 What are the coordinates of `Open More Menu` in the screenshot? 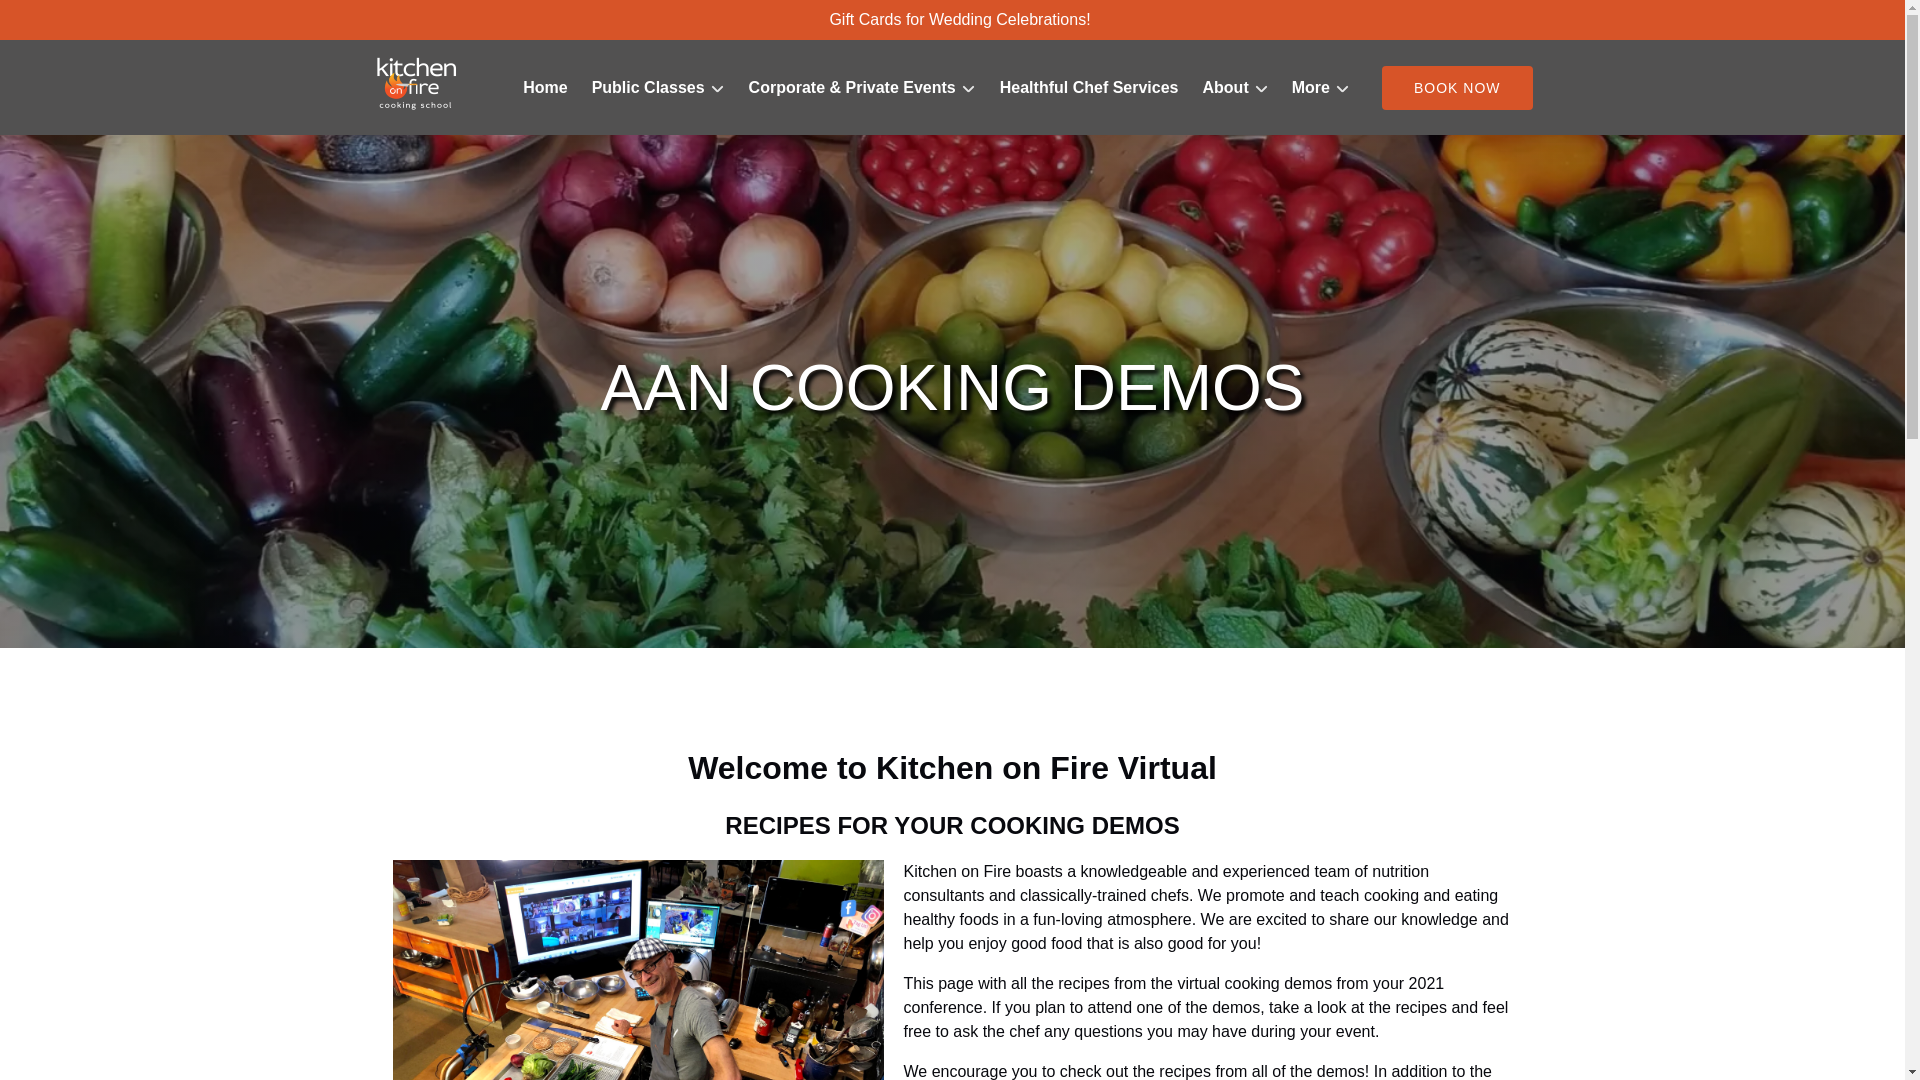 It's located at (1326, 83).